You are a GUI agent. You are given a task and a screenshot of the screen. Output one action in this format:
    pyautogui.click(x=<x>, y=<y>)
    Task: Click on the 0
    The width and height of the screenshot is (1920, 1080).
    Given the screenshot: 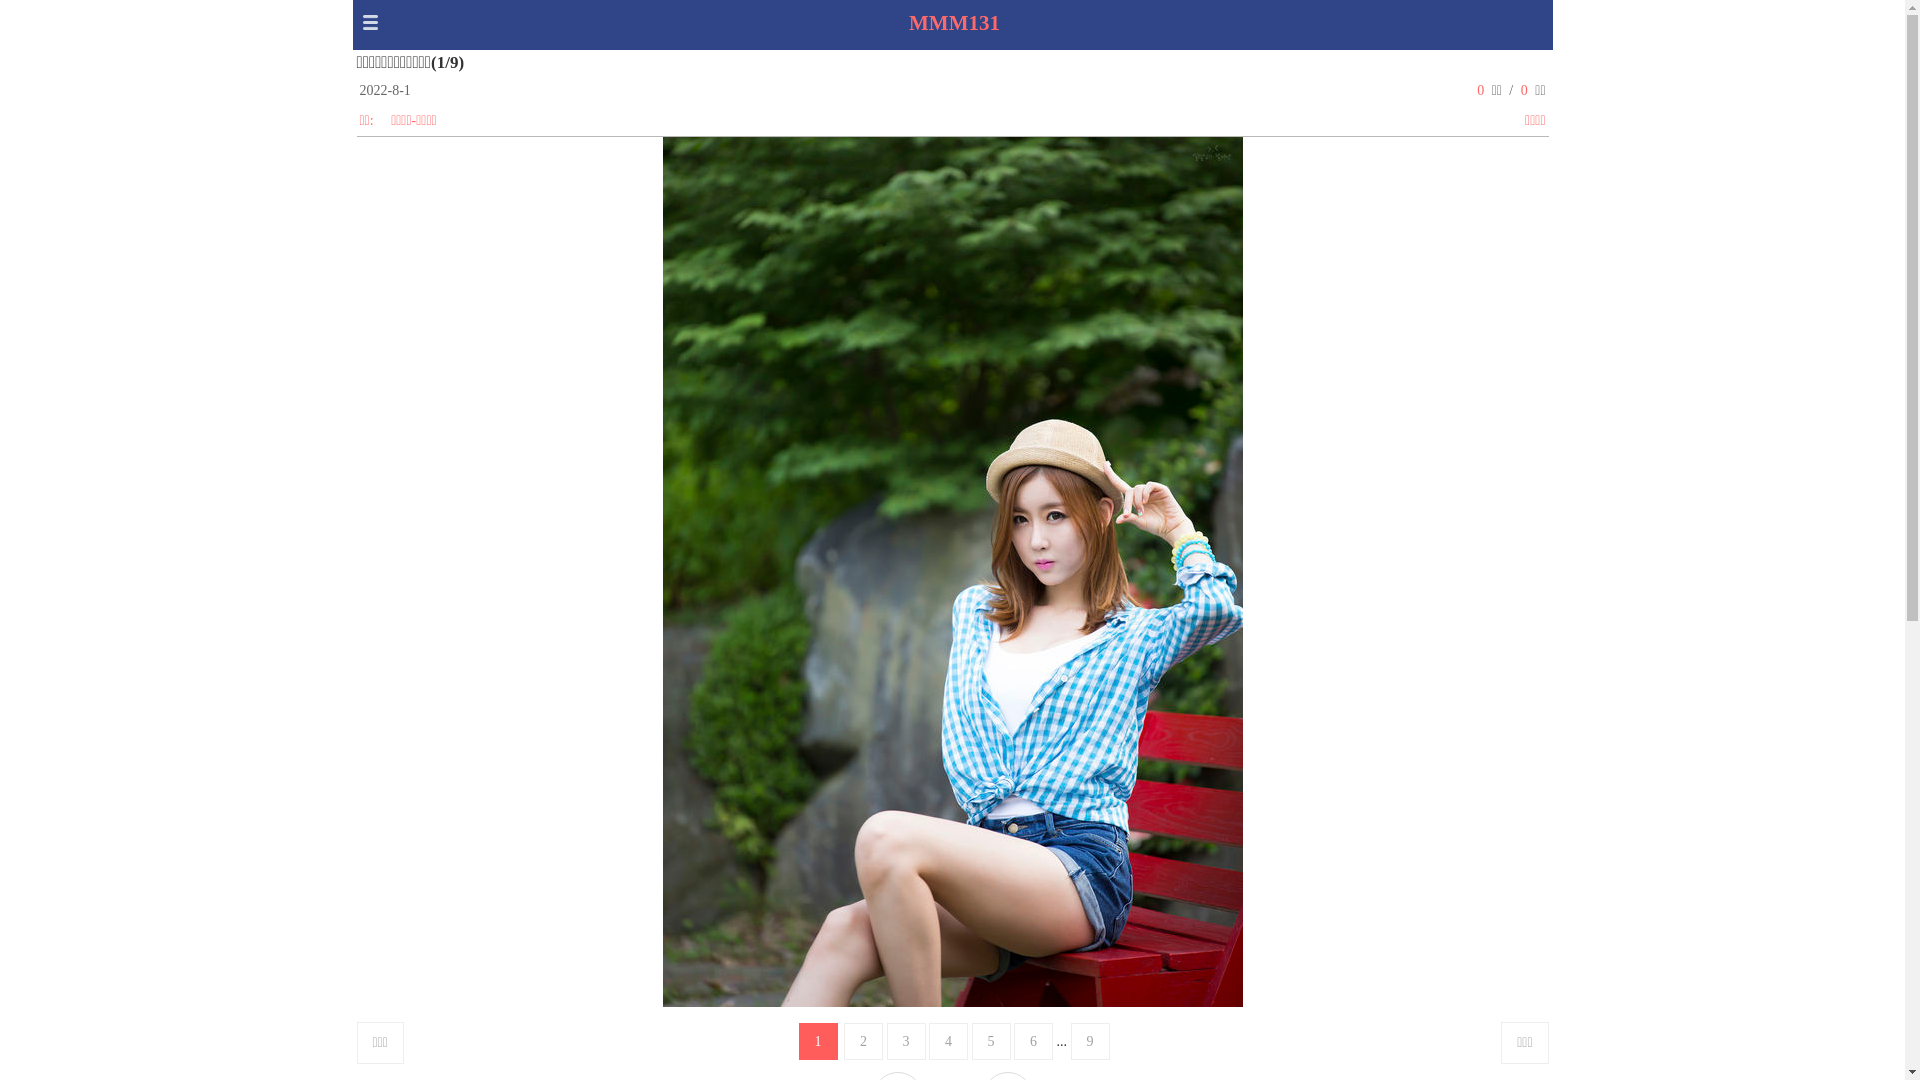 What is the action you would take?
    pyautogui.click(x=1524, y=90)
    